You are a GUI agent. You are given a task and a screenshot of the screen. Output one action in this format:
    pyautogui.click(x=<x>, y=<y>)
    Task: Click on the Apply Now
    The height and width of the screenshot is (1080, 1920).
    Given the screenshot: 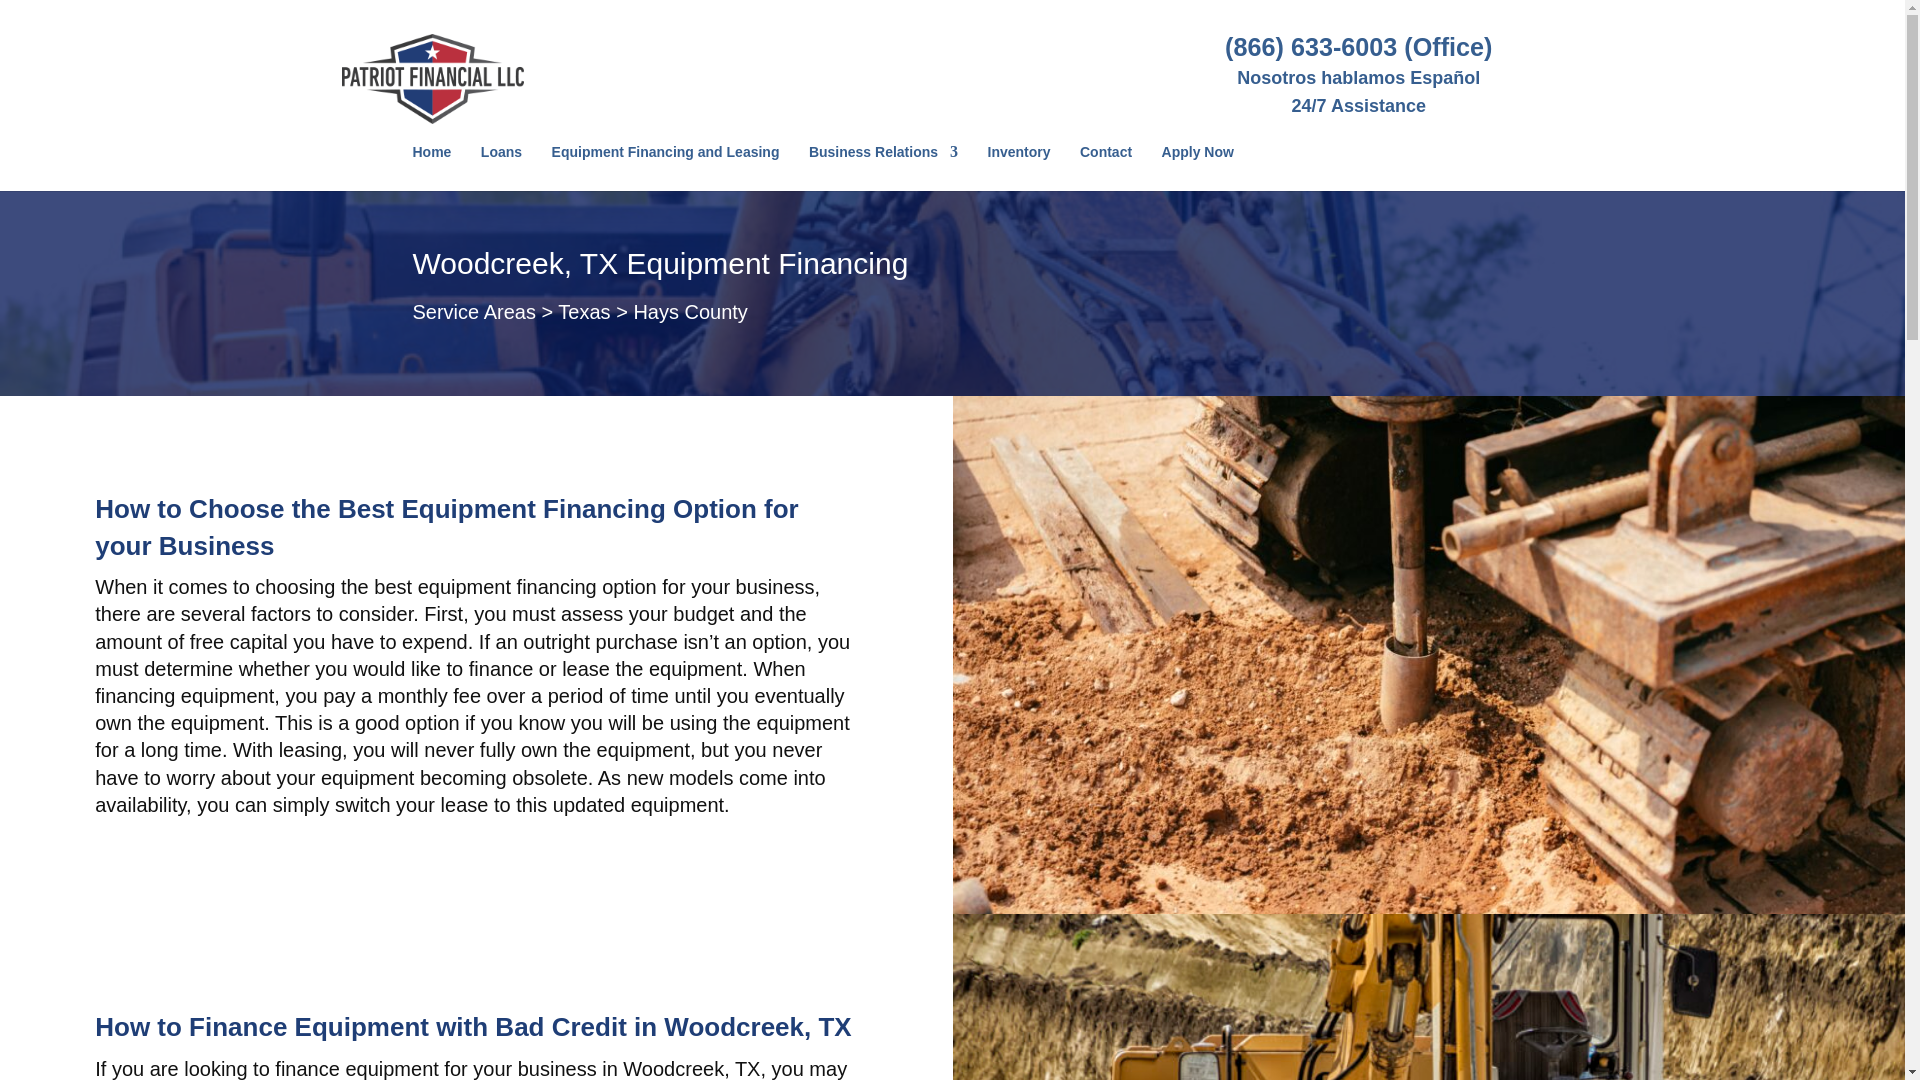 What is the action you would take?
    pyautogui.click(x=1198, y=168)
    